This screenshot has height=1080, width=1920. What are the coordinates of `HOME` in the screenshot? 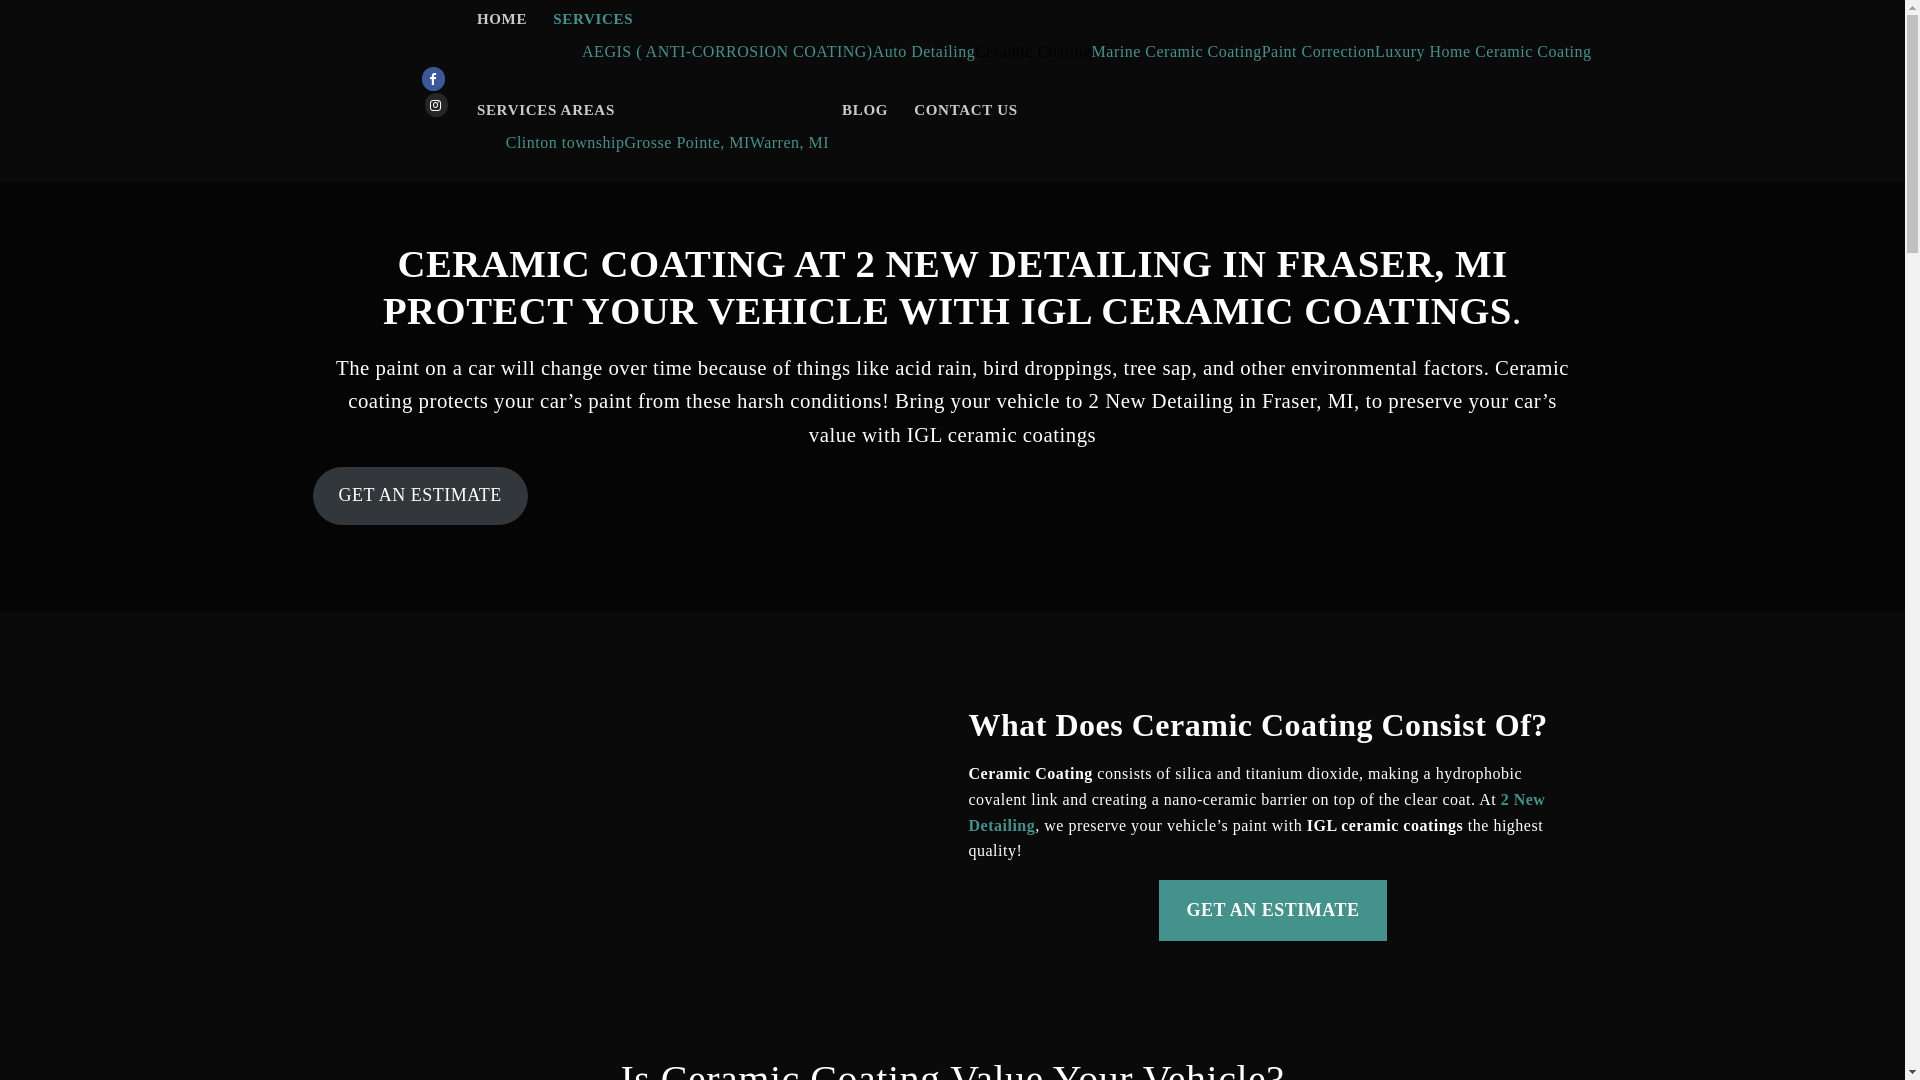 It's located at (502, 19).